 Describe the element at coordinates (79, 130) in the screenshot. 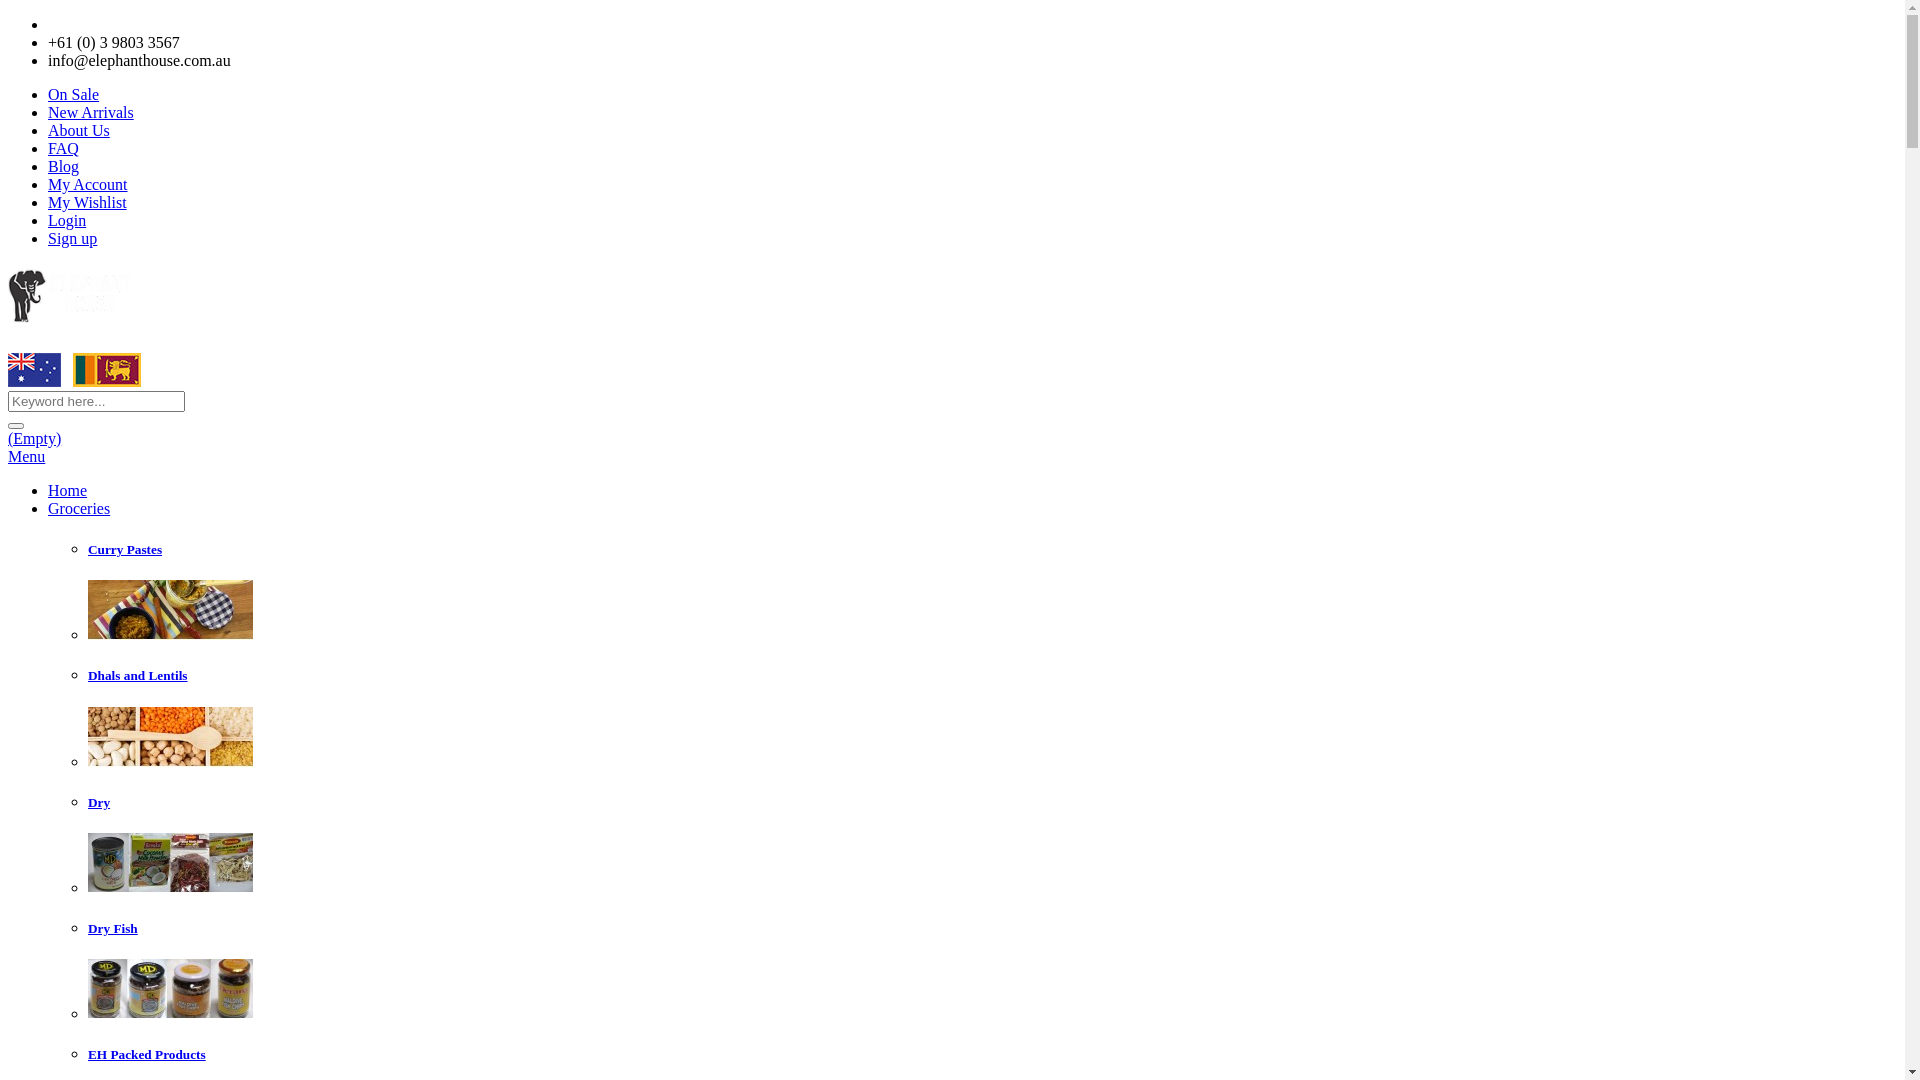

I see `About Us` at that location.